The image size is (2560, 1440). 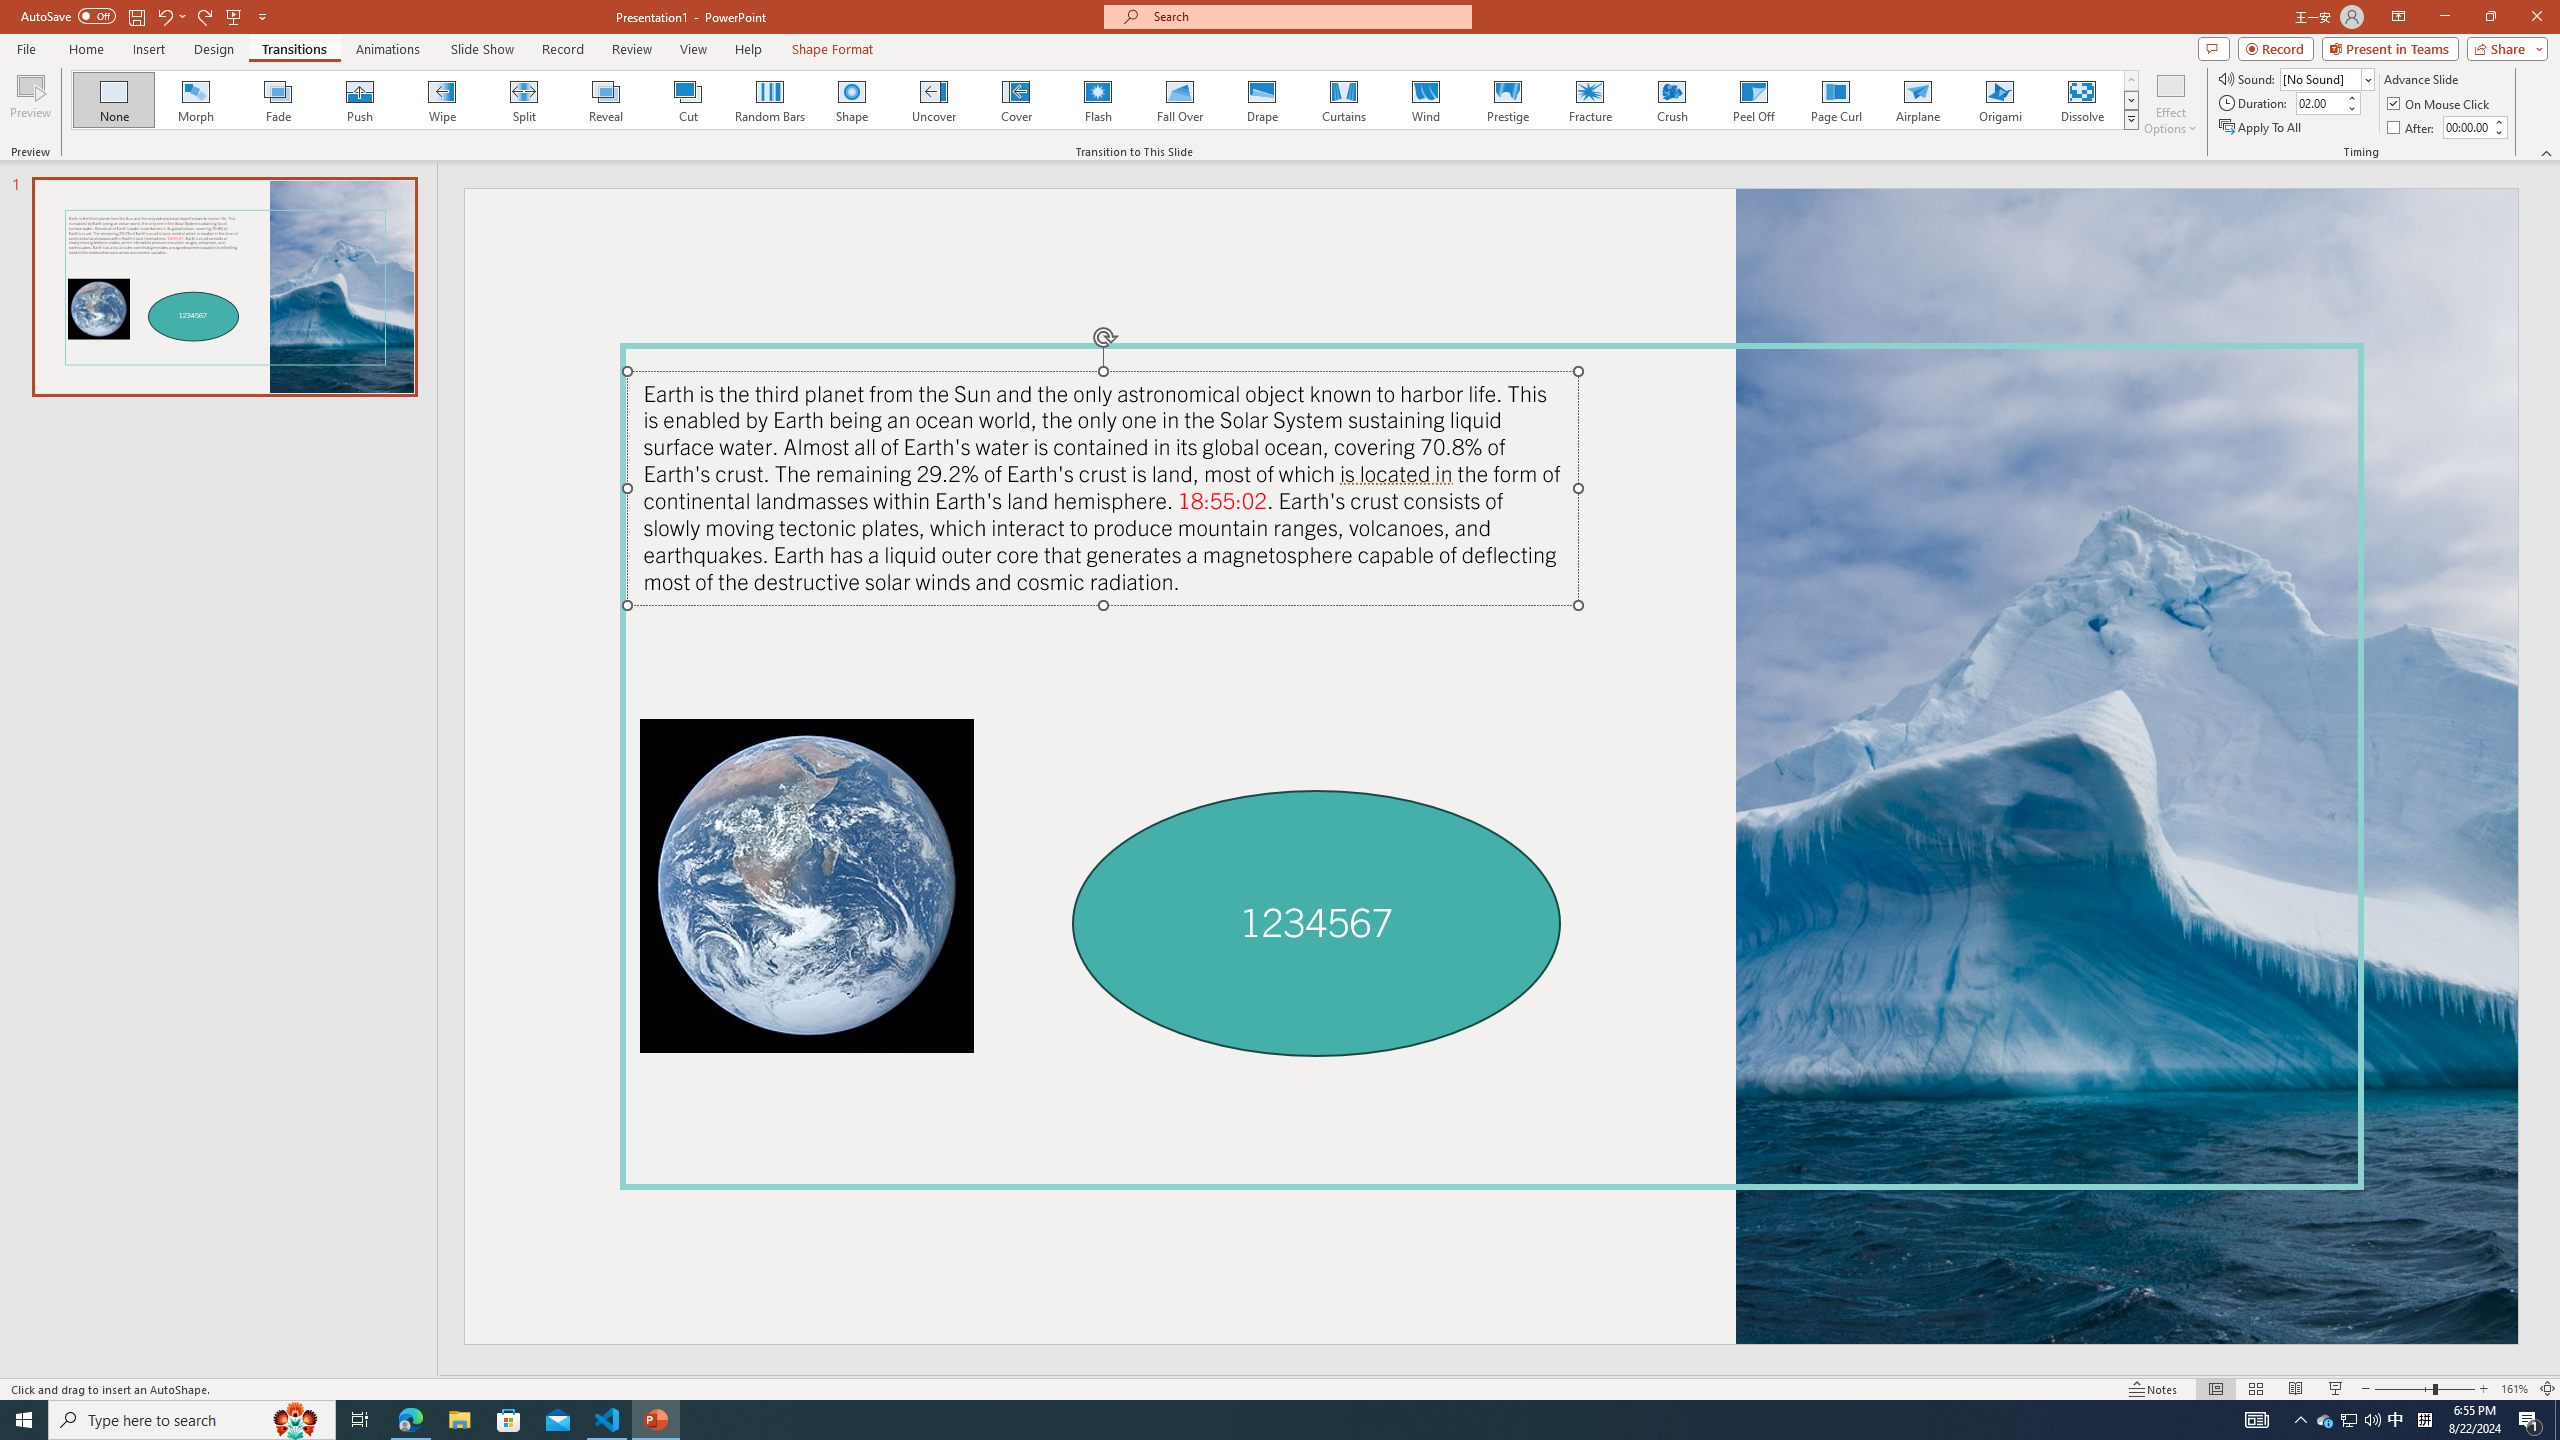 What do you see at coordinates (1098, 100) in the screenshot?
I see `Flash` at bounding box center [1098, 100].